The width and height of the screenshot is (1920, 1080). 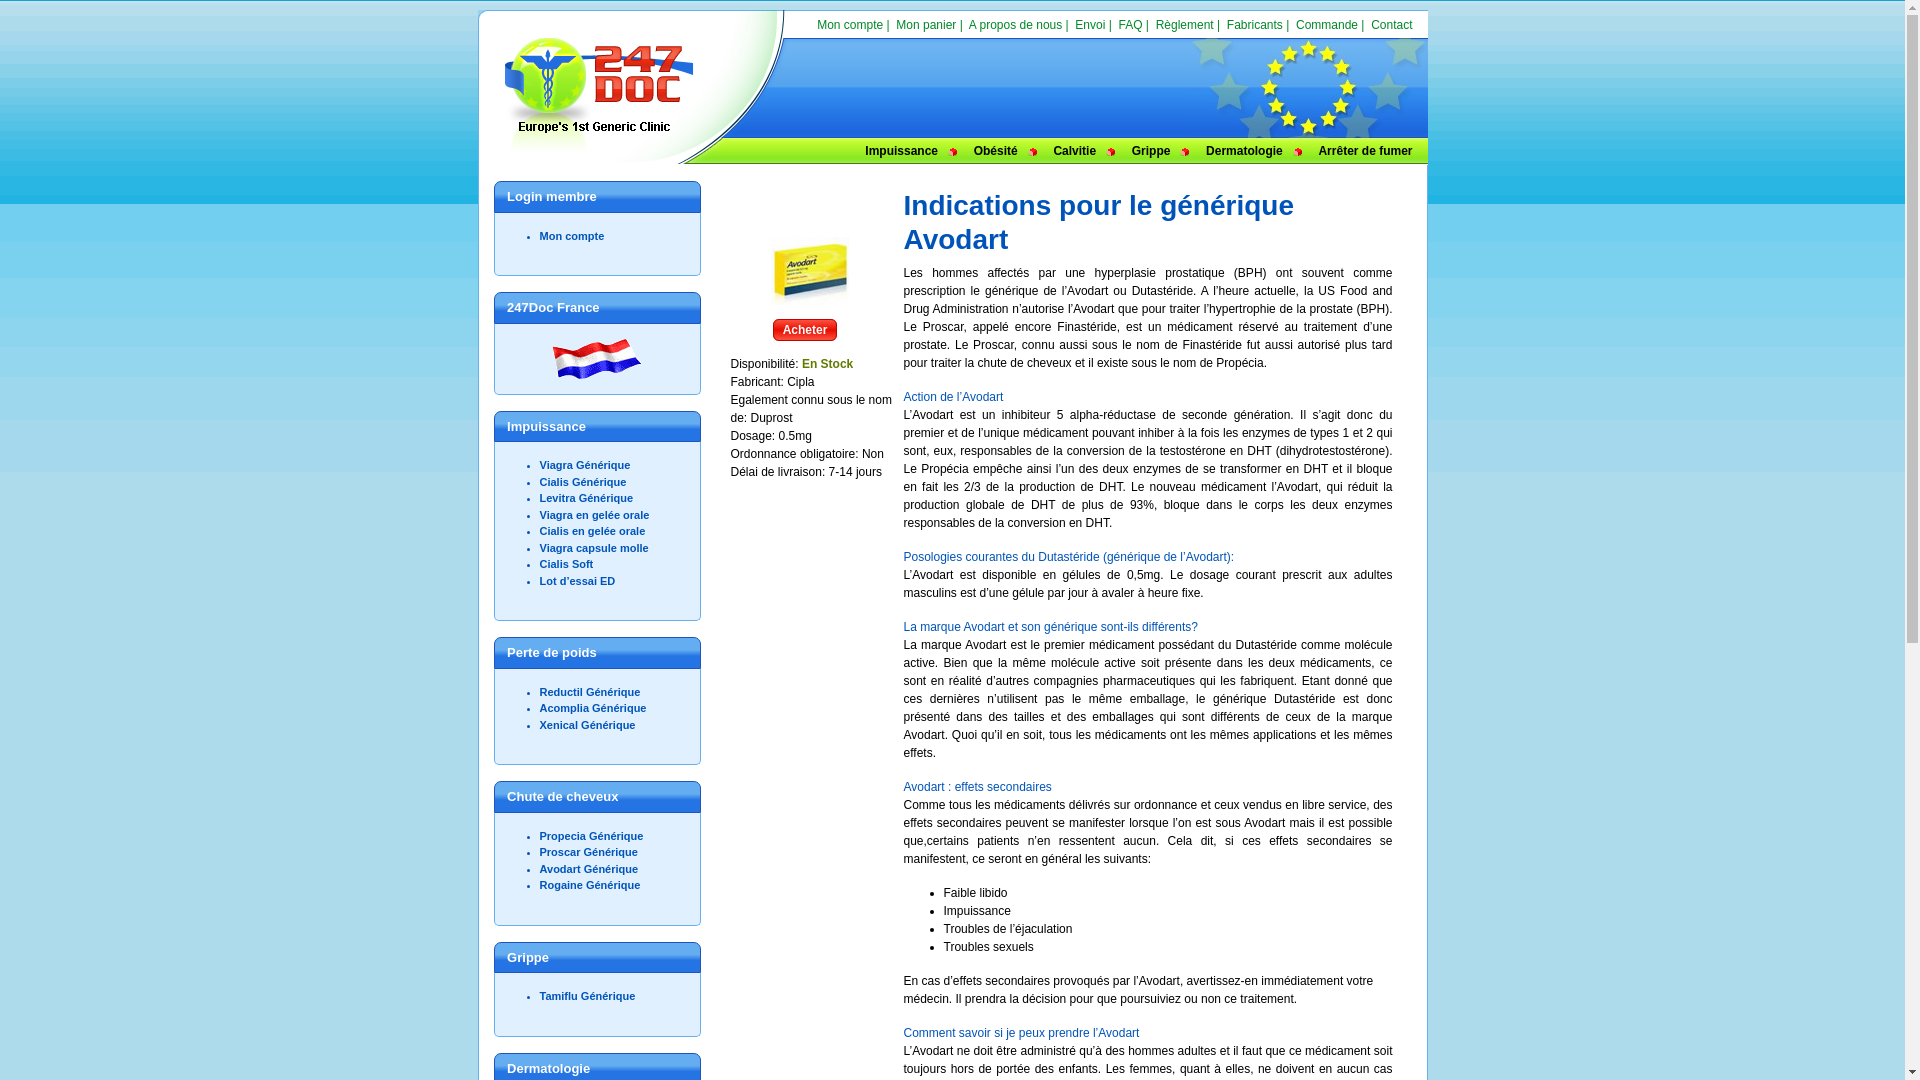 I want to click on Viagra capsule molle, so click(x=594, y=548).